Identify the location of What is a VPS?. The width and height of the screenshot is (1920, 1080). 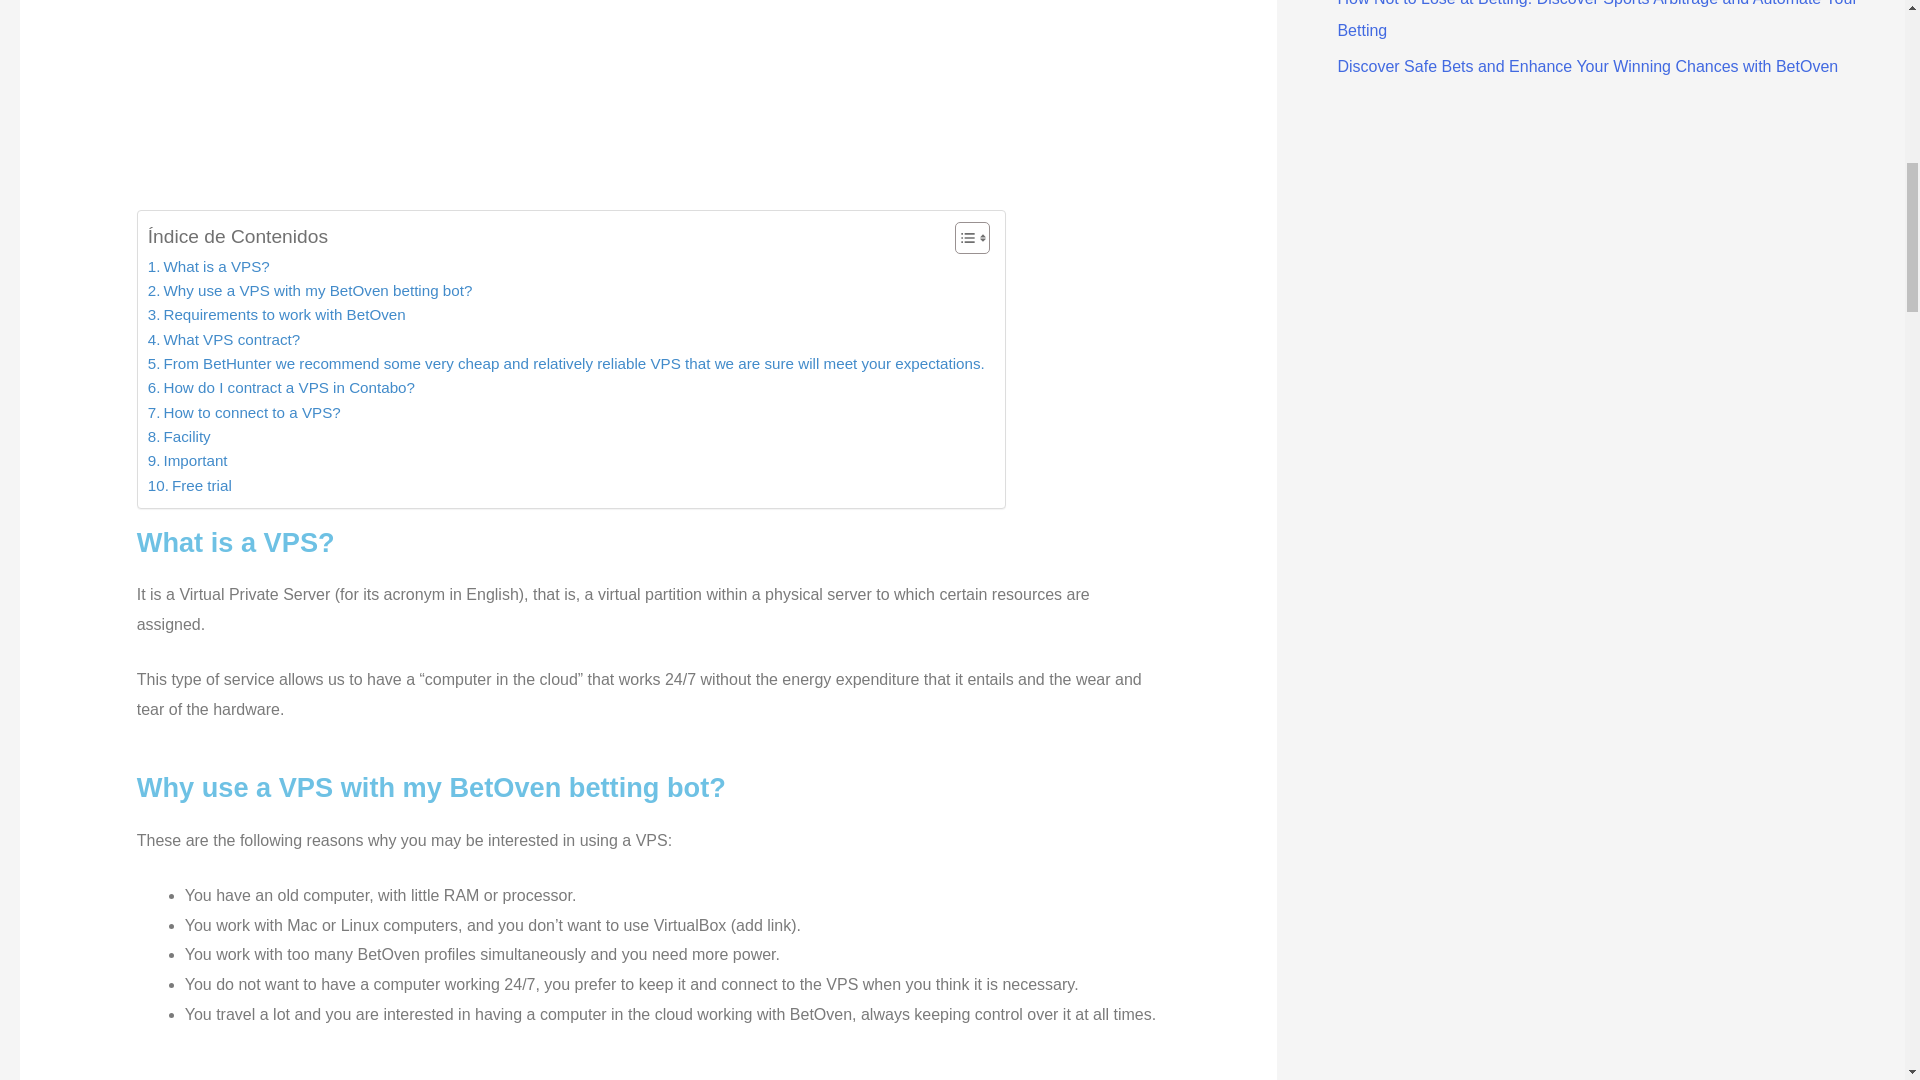
(208, 266).